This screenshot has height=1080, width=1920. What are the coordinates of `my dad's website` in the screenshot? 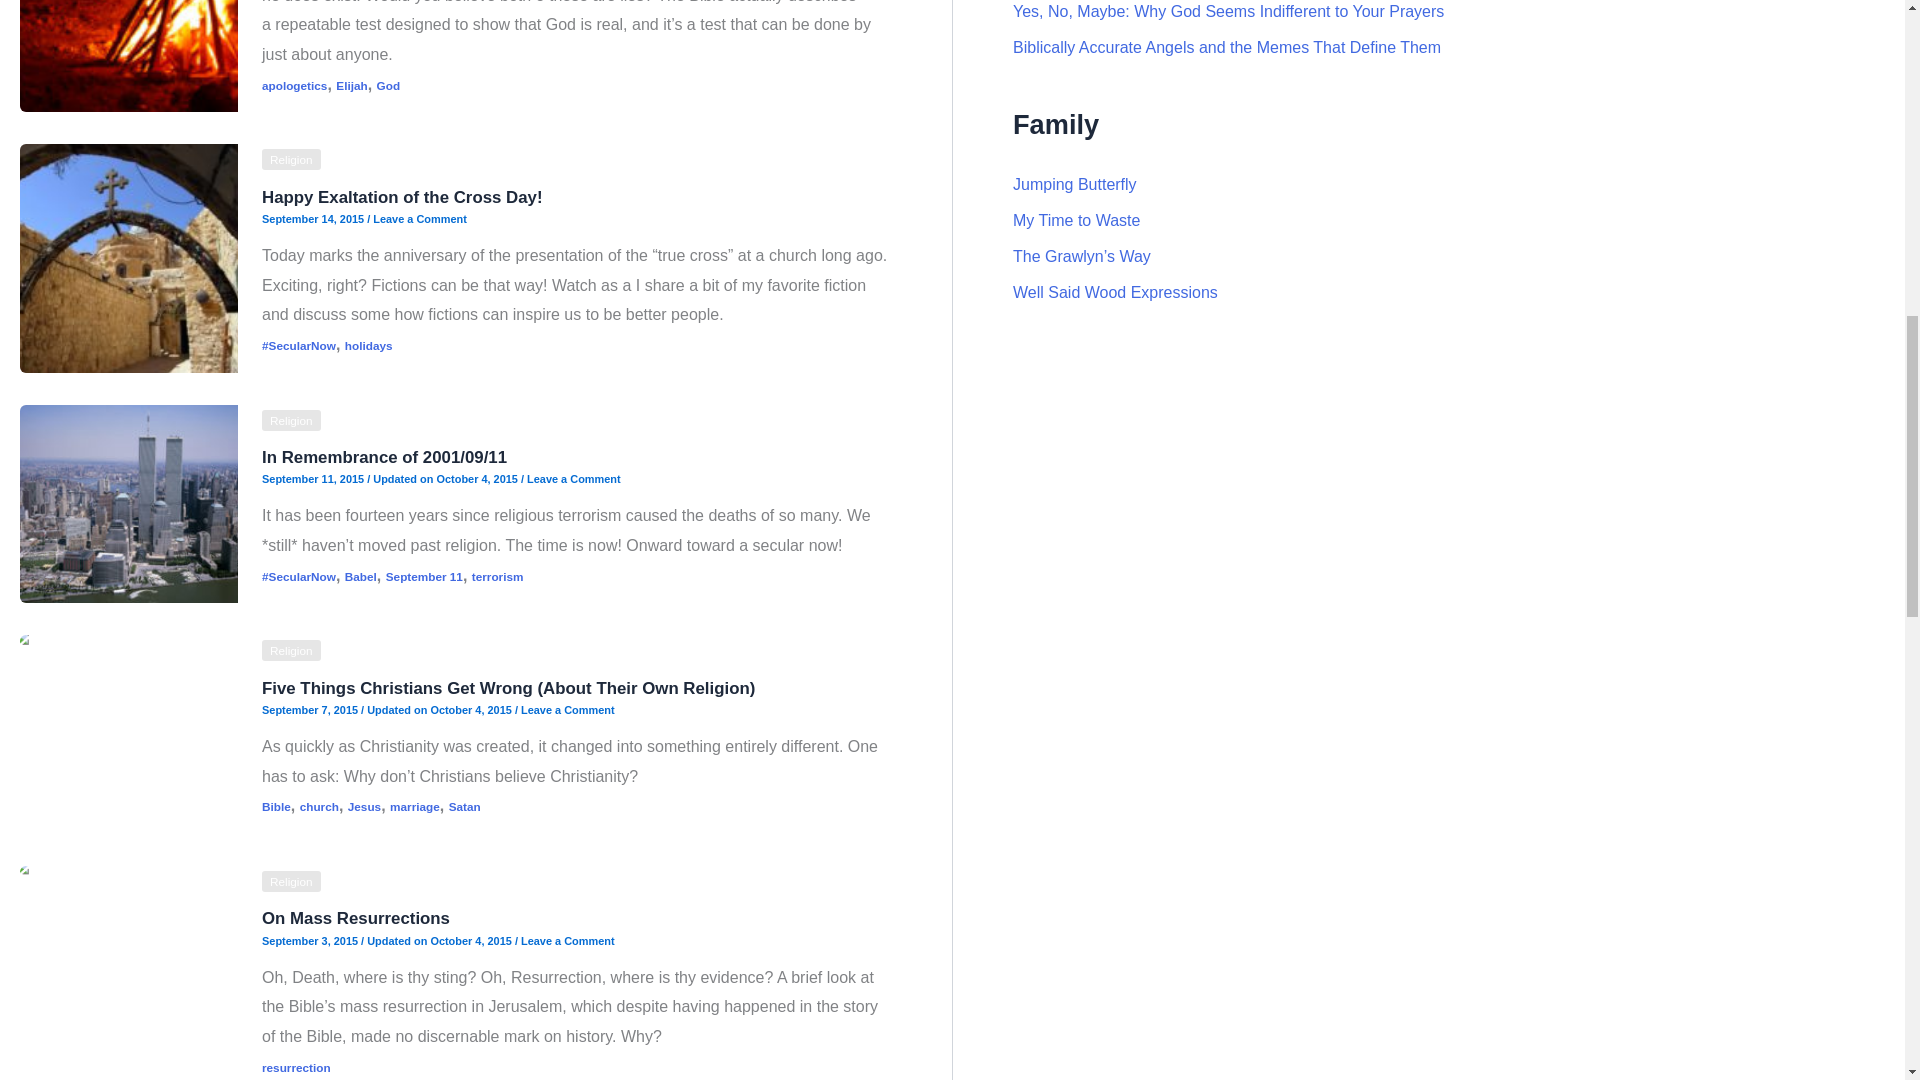 It's located at (1076, 220).